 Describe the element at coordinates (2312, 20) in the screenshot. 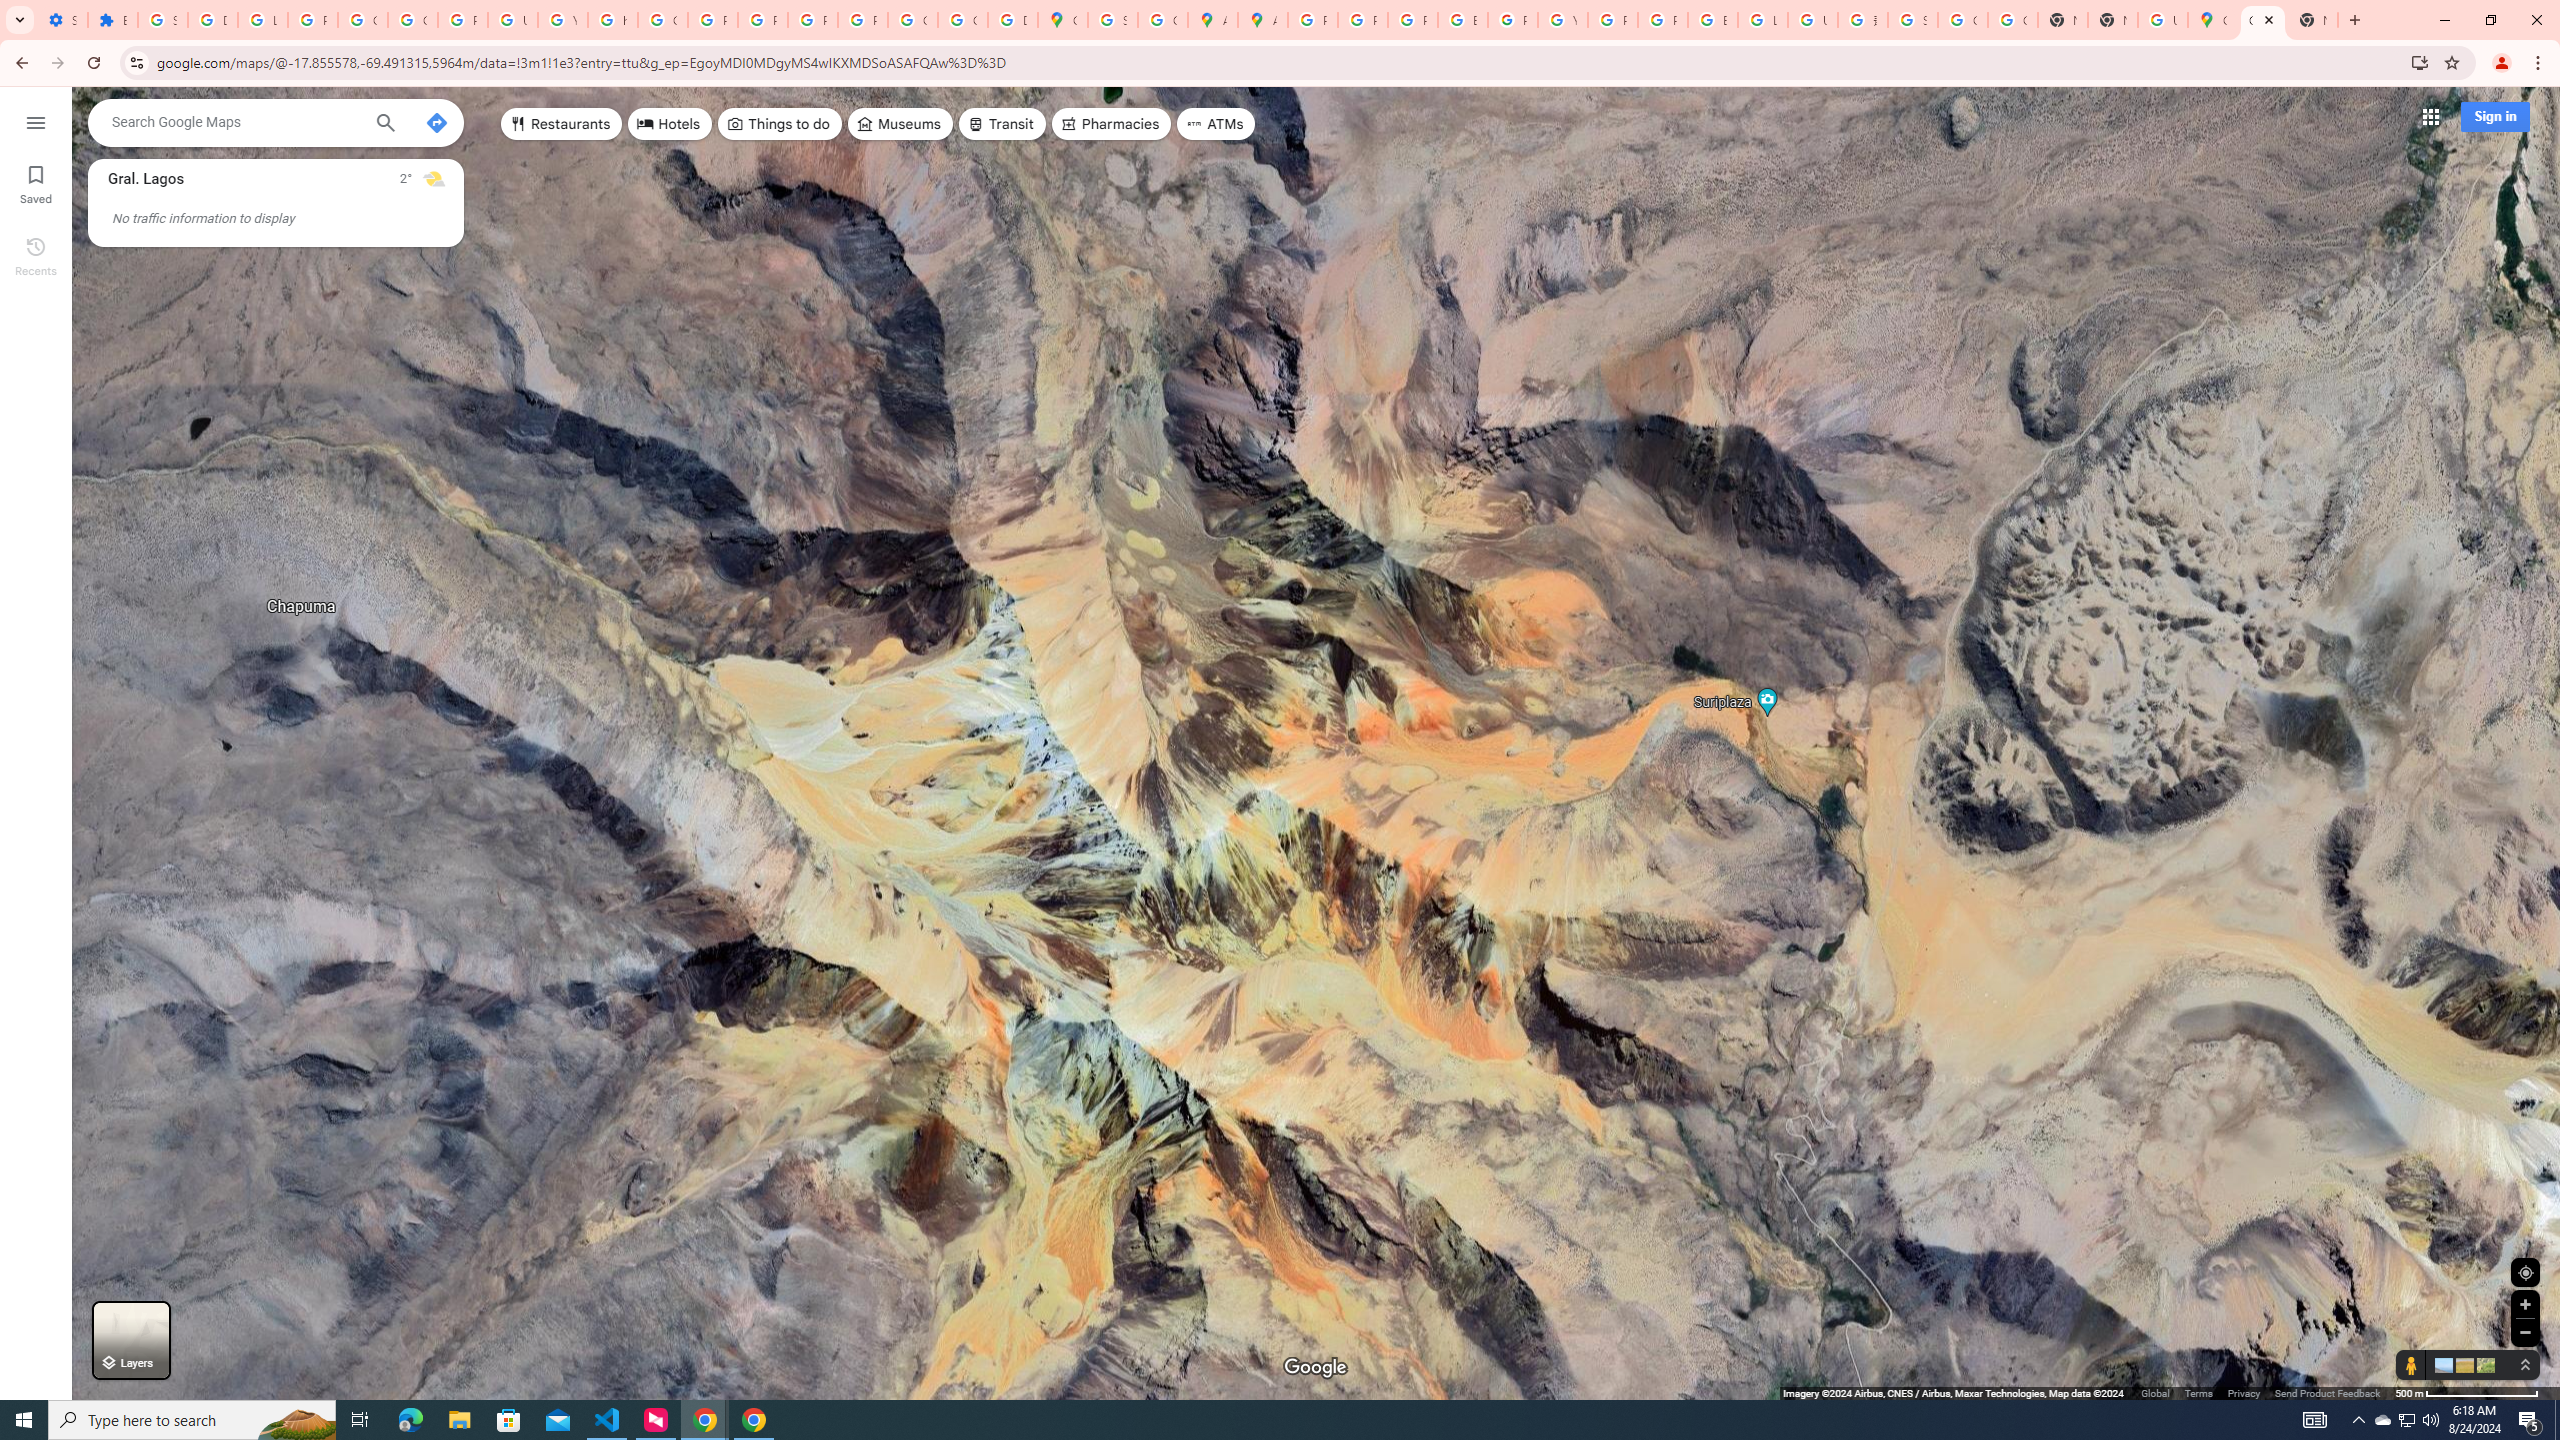

I see `New Tab` at that location.